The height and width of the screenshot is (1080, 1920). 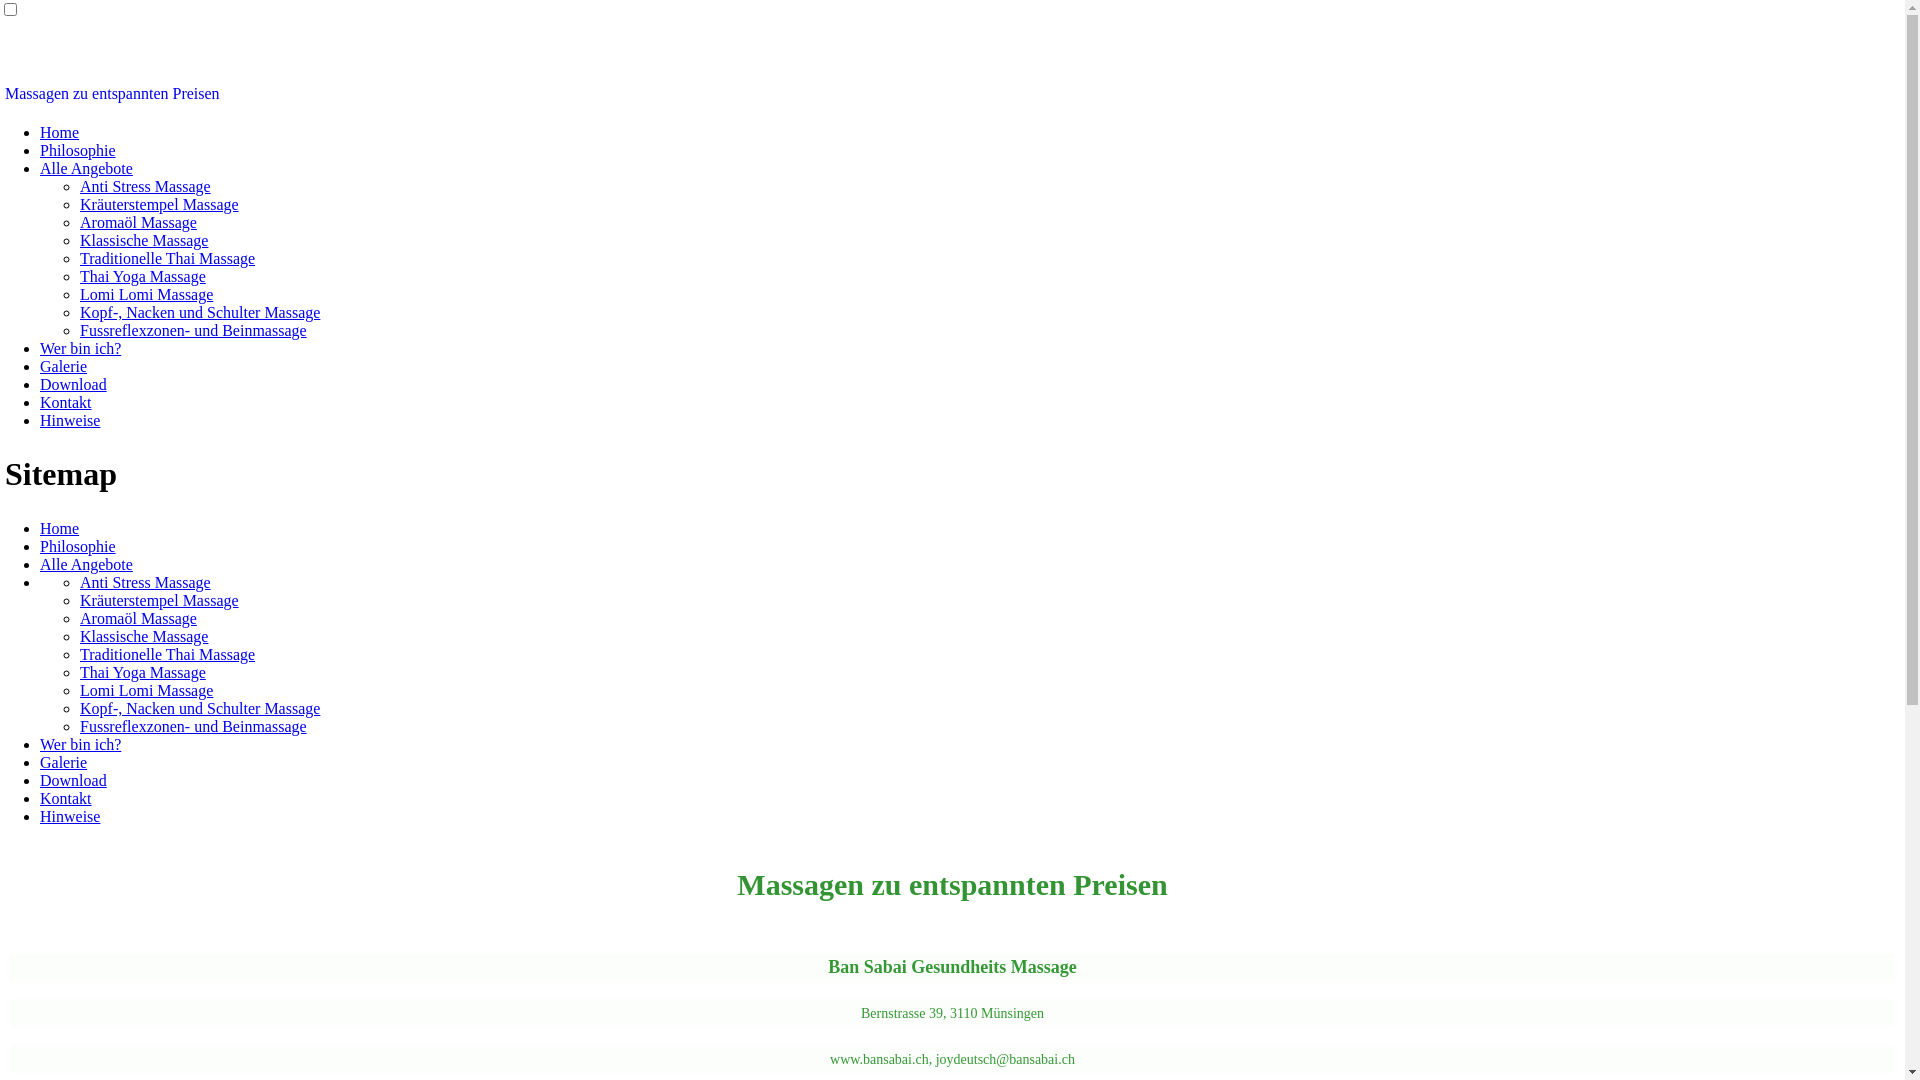 What do you see at coordinates (144, 240) in the screenshot?
I see `Klassische Massage` at bounding box center [144, 240].